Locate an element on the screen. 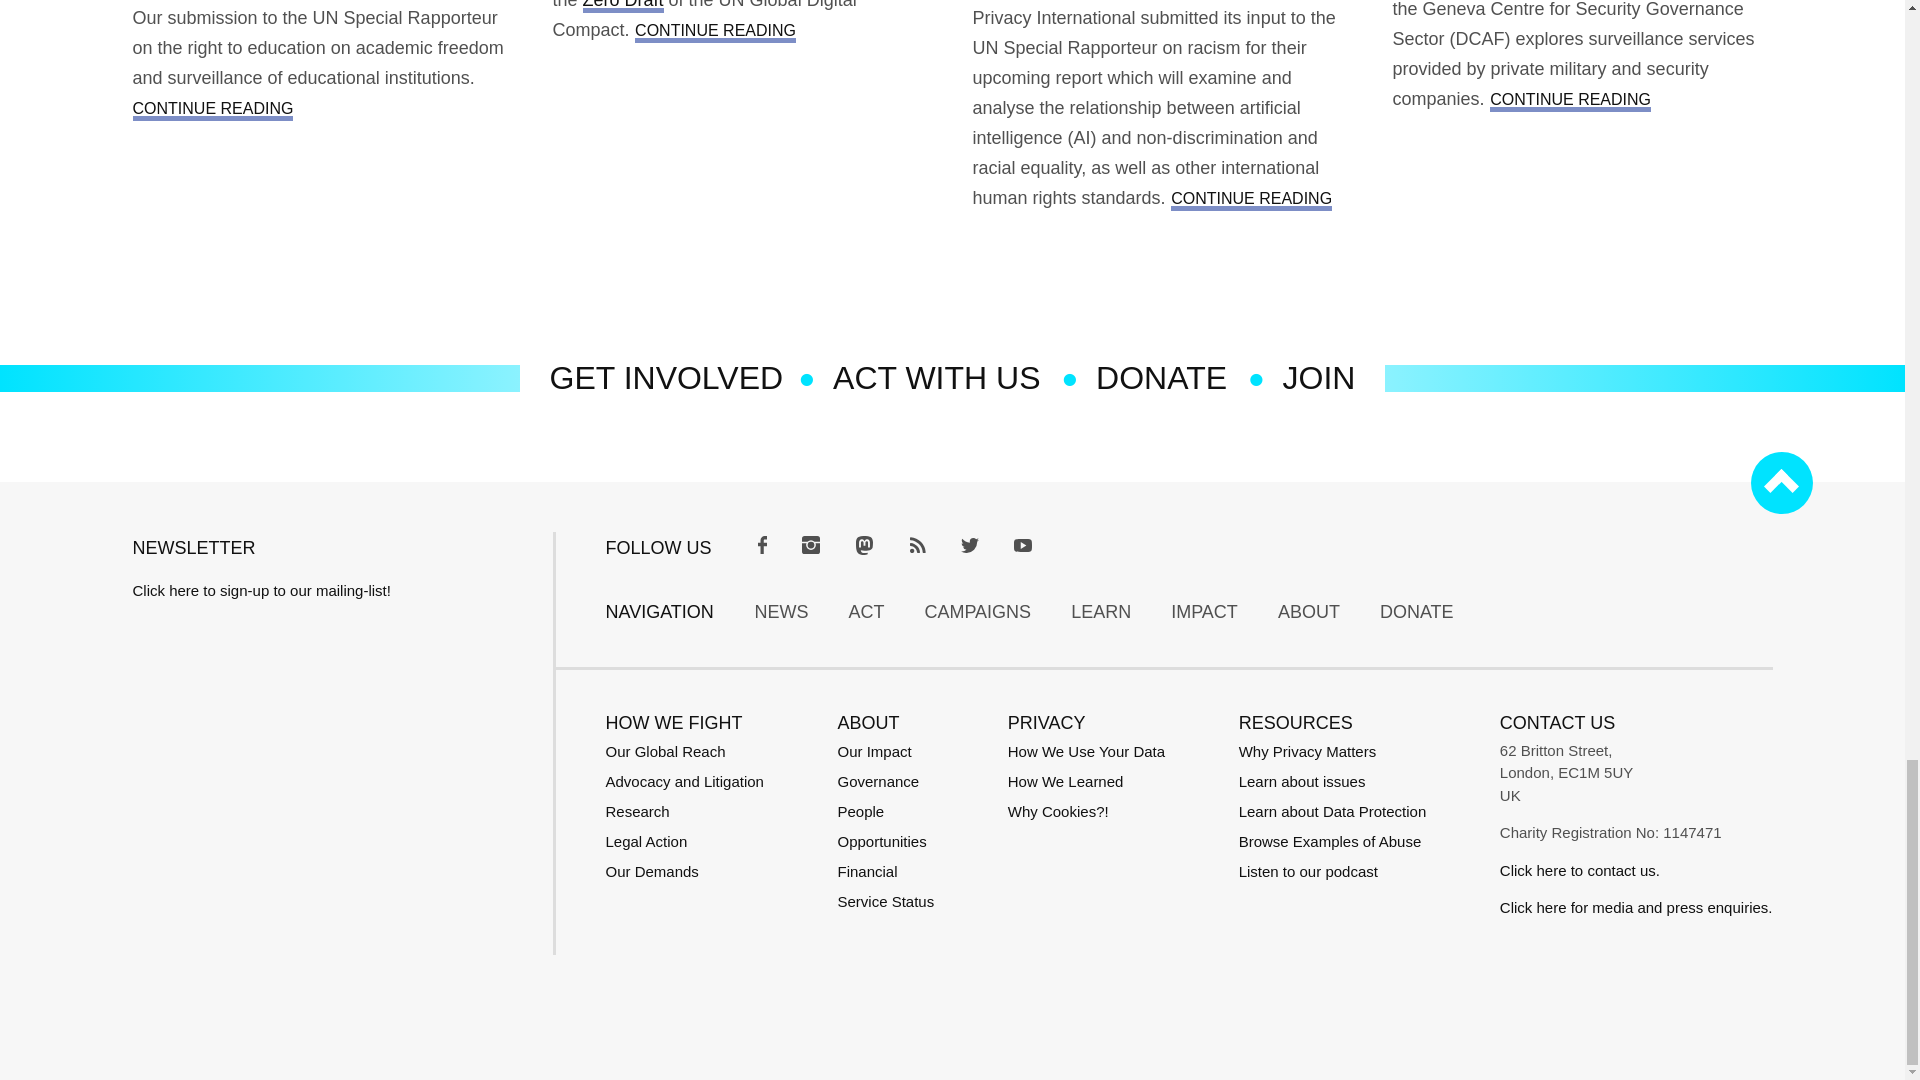 The image size is (1920, 1080). Downtime monitor for PI Services is located at coordinates (886, 902).